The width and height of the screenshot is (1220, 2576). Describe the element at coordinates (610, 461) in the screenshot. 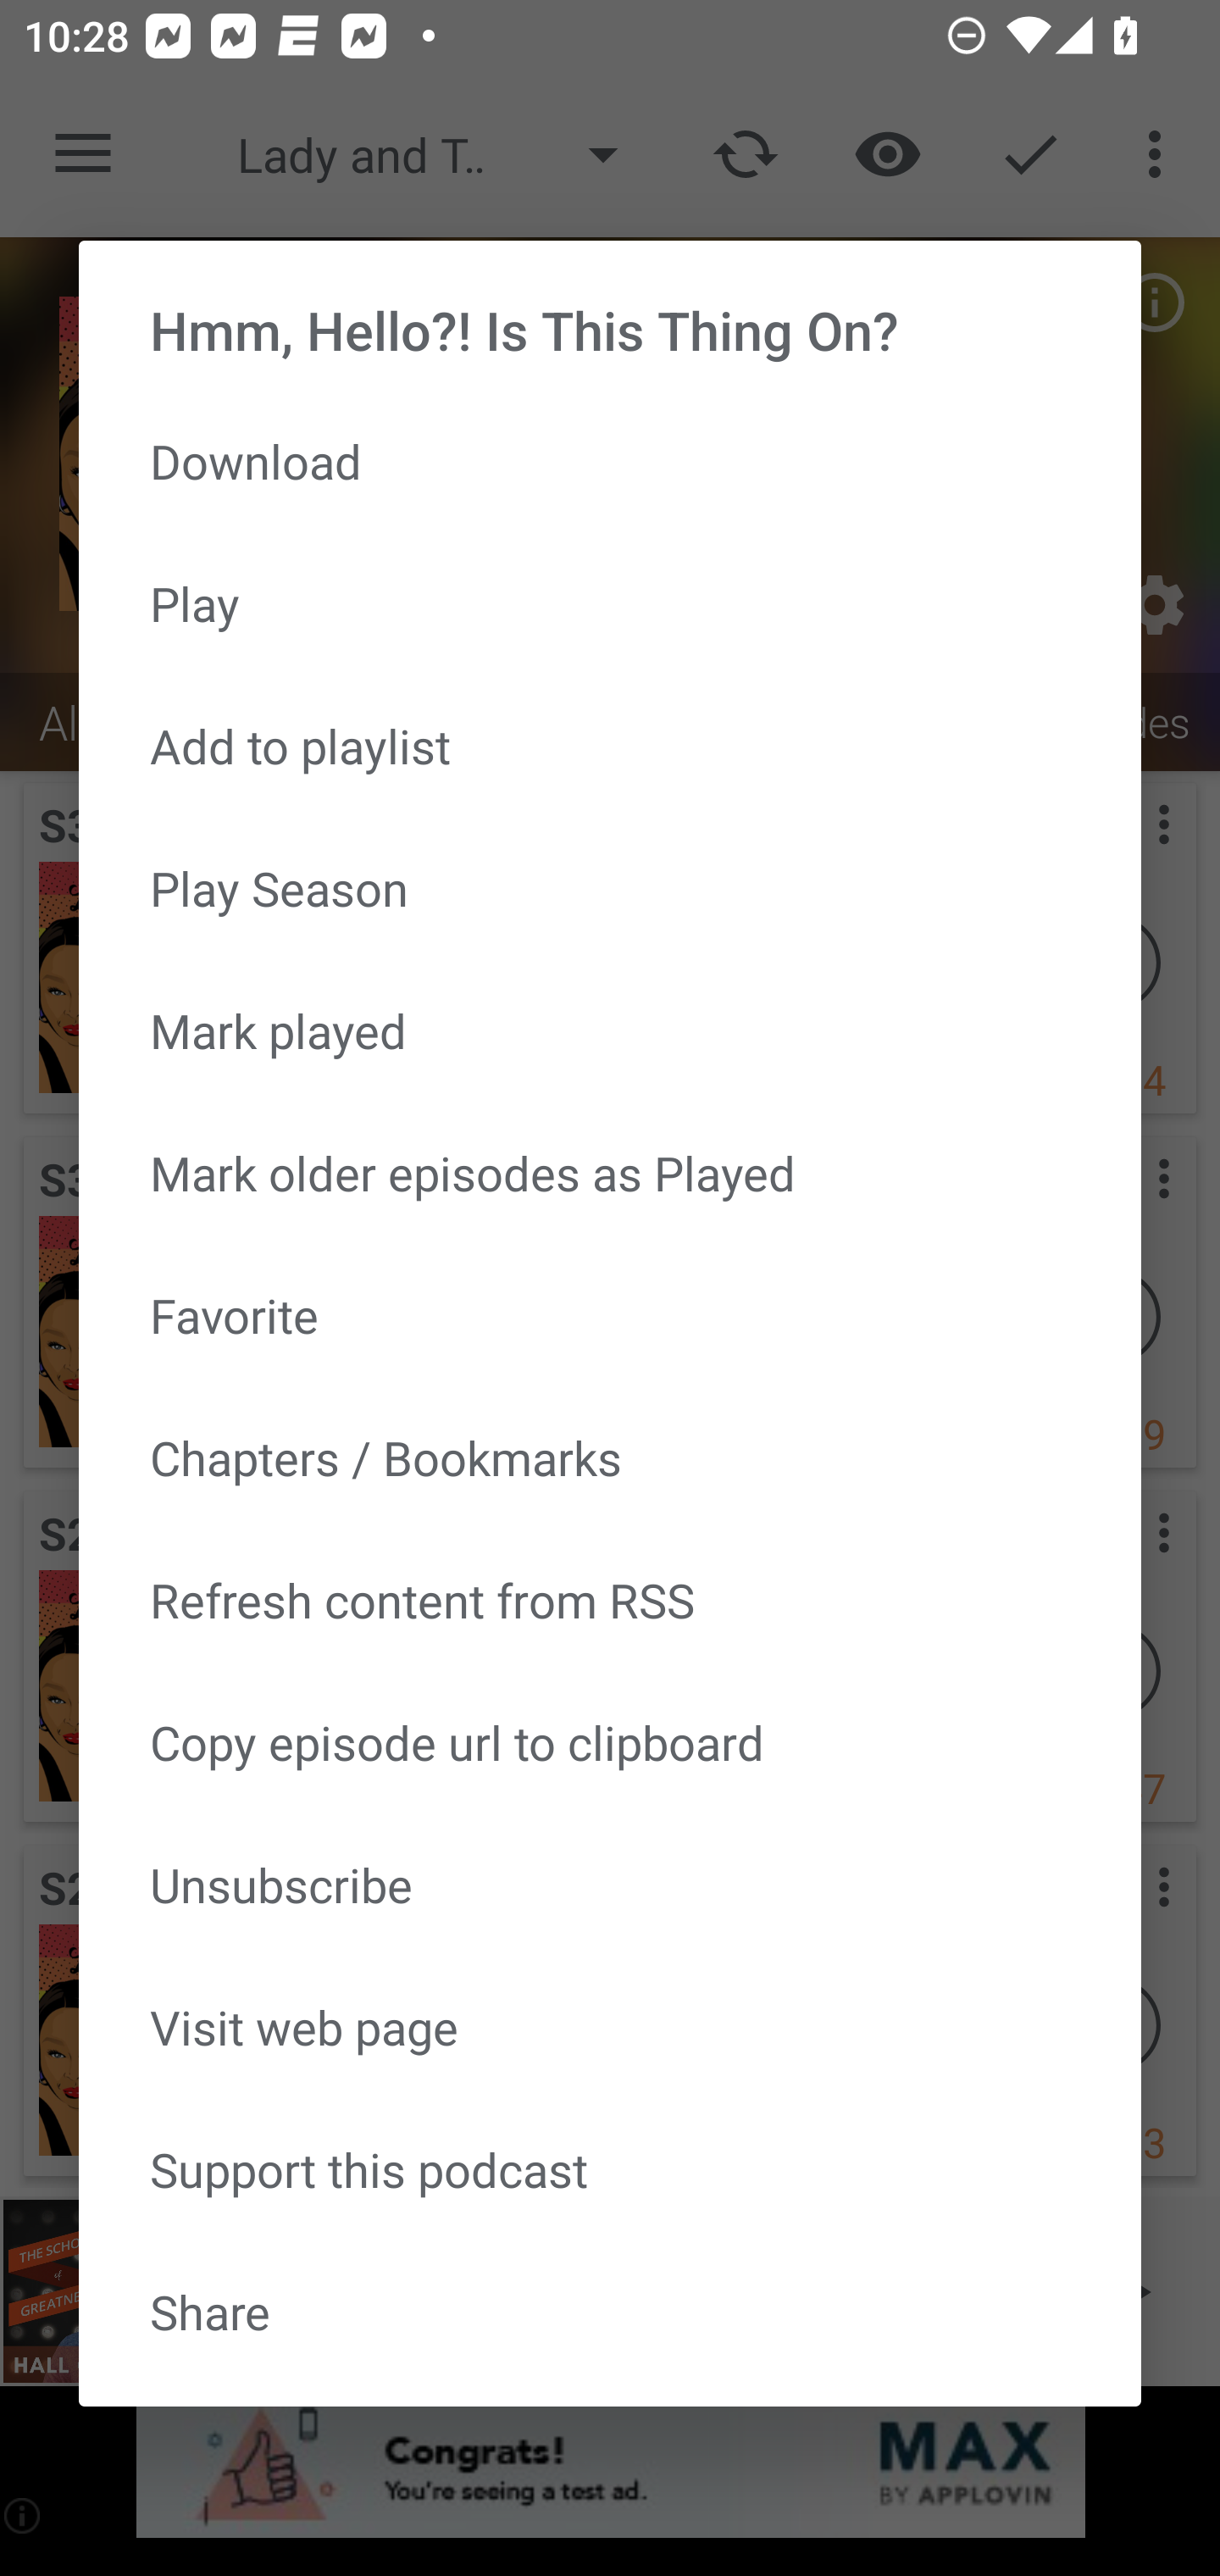

I see `Download` at that location.